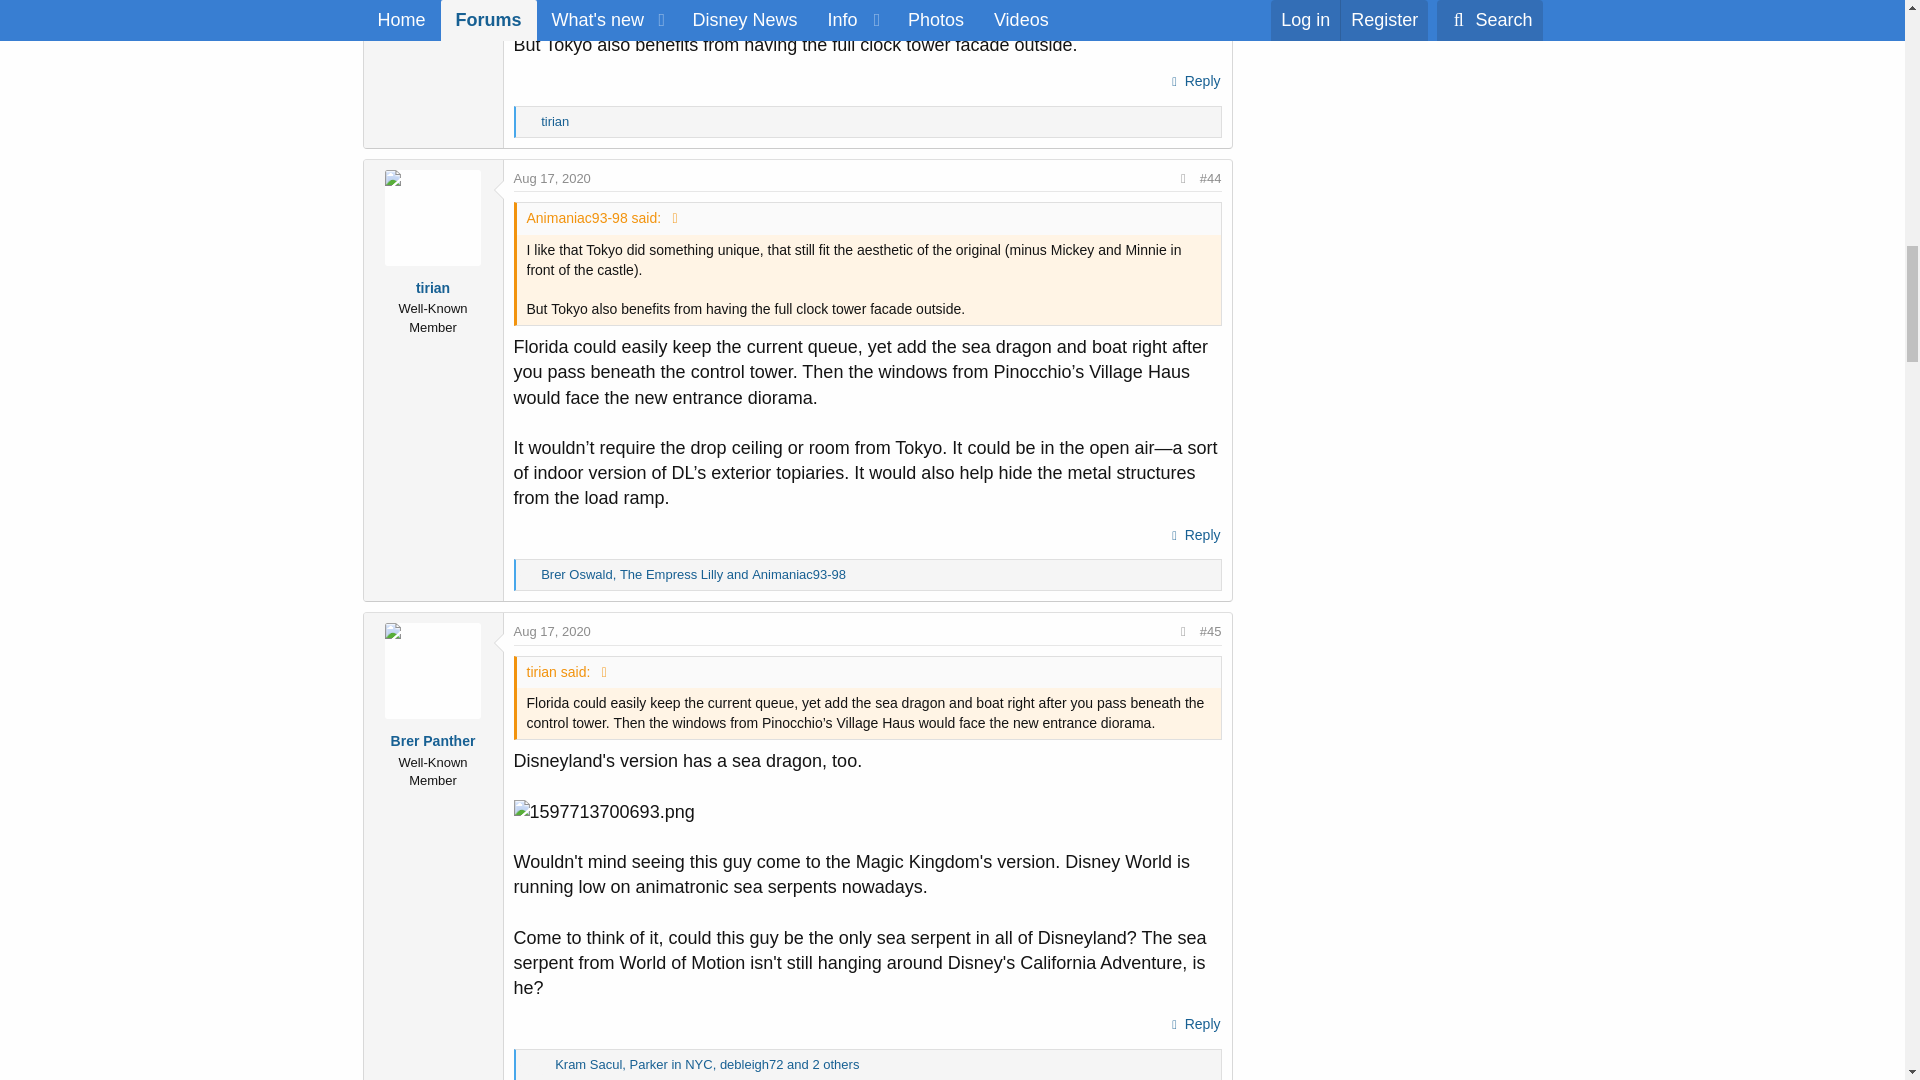 The image size is (1920, 1080). Describe the element at coordinates (530, 575) in the screenshot. I see `Like` at that location.